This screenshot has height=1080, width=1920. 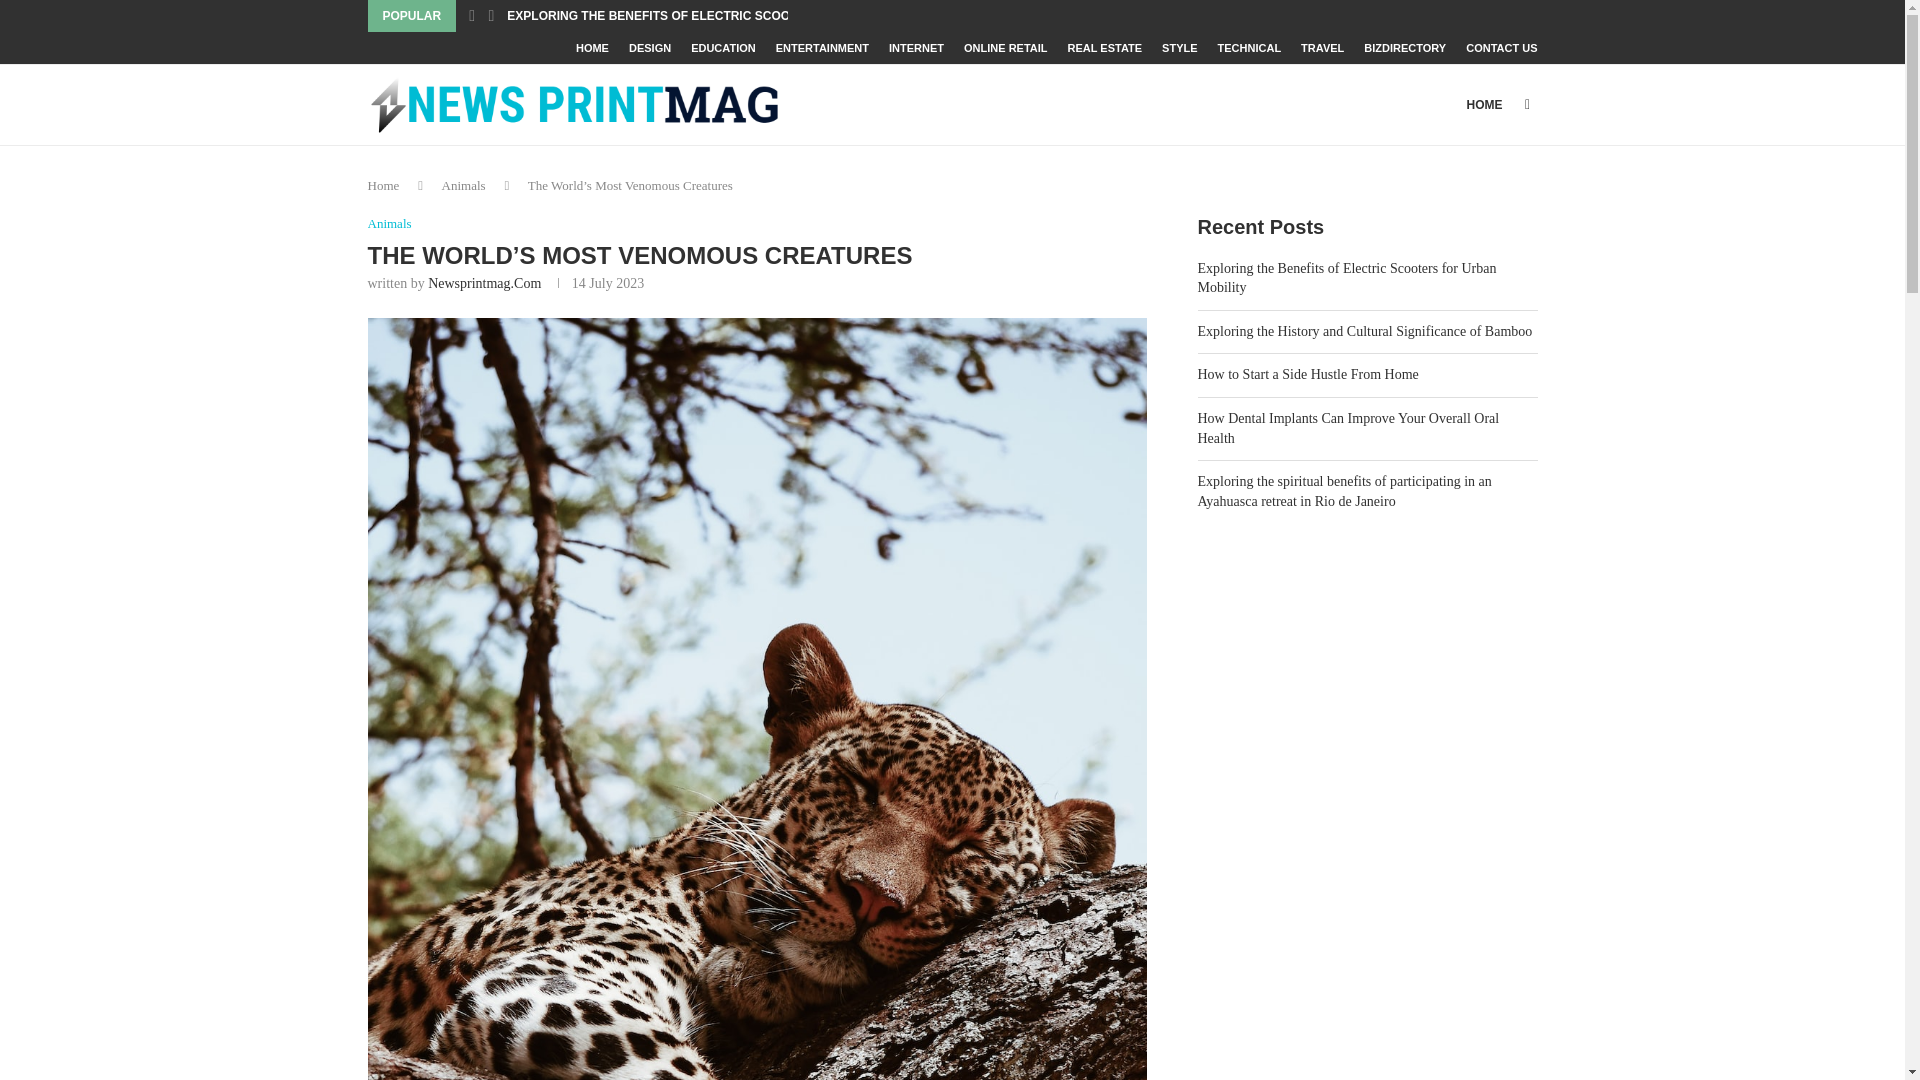 What do you see at coordinates (706, 16) in the screenshot?
I see `EXPLORING THE BENEFITS OF ELECTRIC SCOOTERS FOR URBAN...` at bounding box center [706, 16].